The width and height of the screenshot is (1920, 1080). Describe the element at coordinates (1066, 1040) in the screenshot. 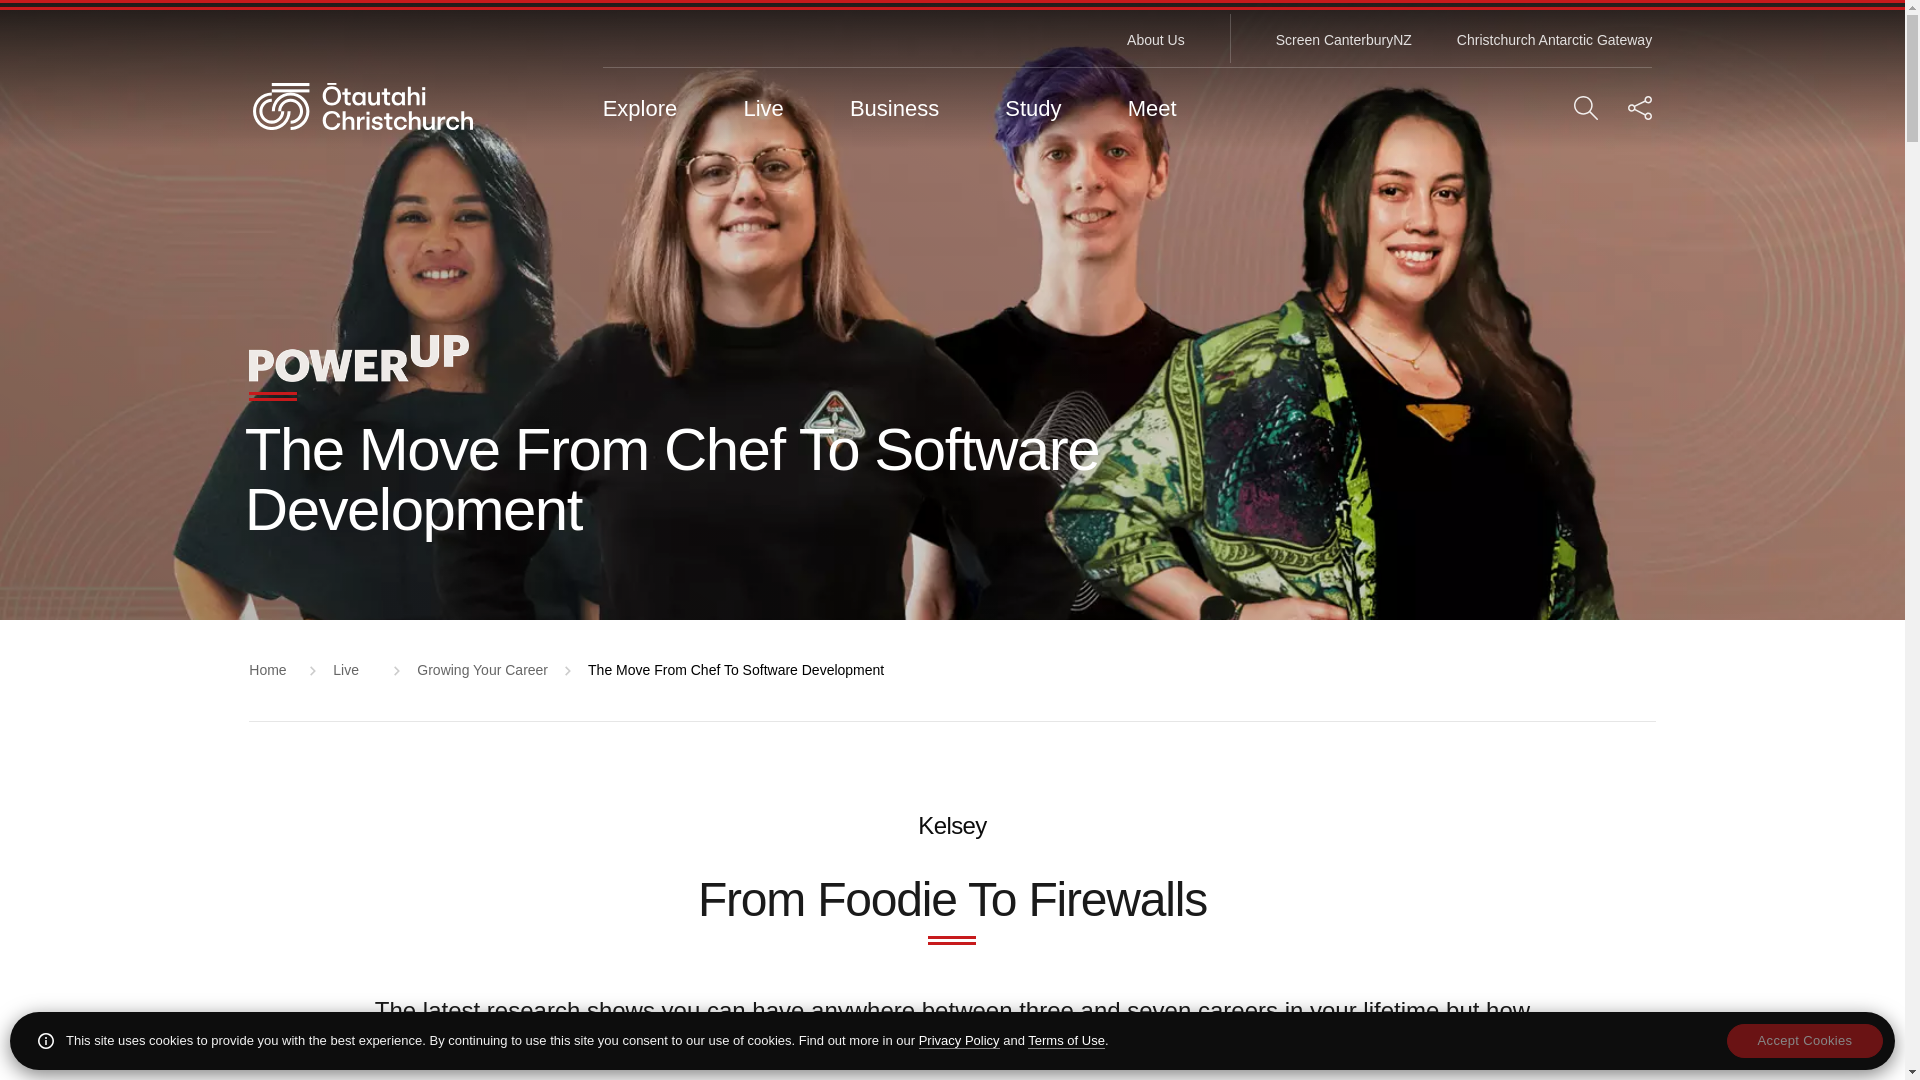

I see `Terms of Use` at that location.